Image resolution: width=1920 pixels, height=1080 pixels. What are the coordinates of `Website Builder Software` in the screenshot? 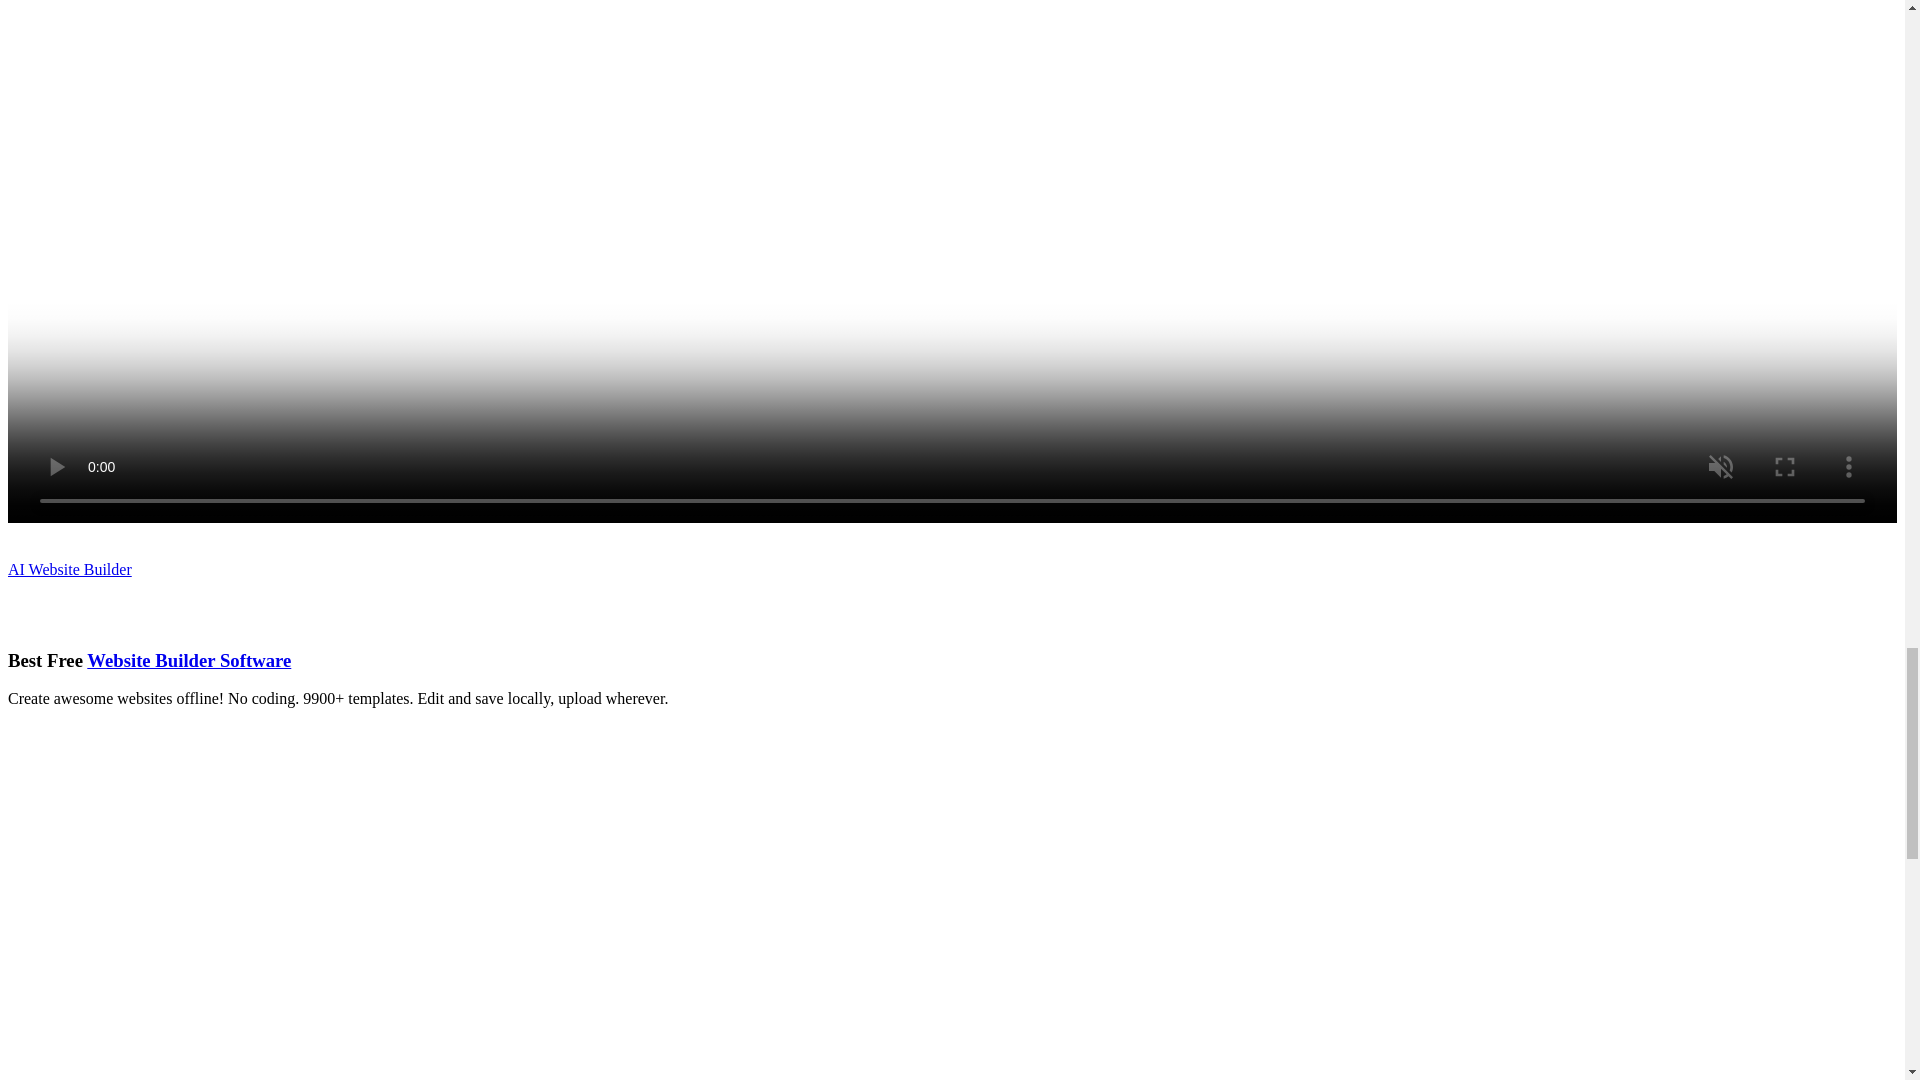 It's located at (188, 660).